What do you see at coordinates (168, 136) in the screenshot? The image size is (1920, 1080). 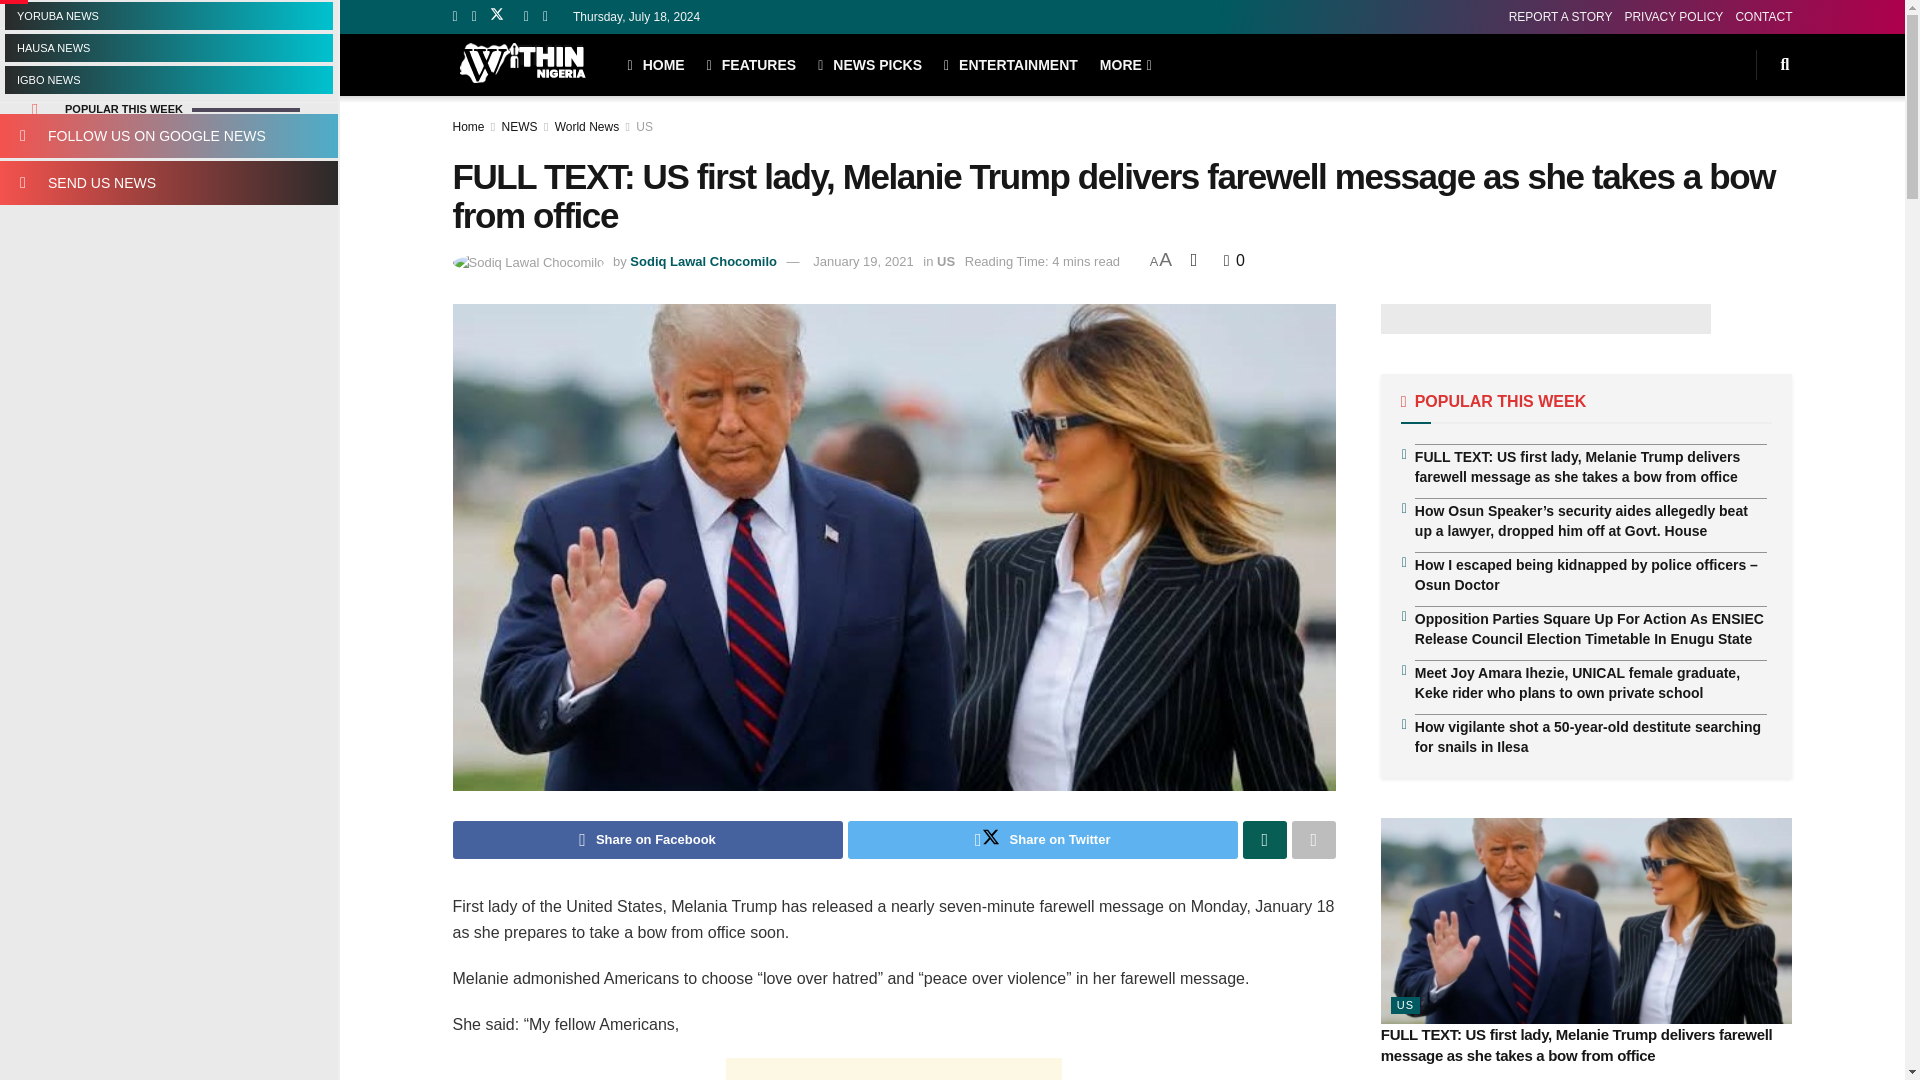 I see `WITHIN NIGERIA ON GOOGLE NEWS` at bounding box center [168, 136].